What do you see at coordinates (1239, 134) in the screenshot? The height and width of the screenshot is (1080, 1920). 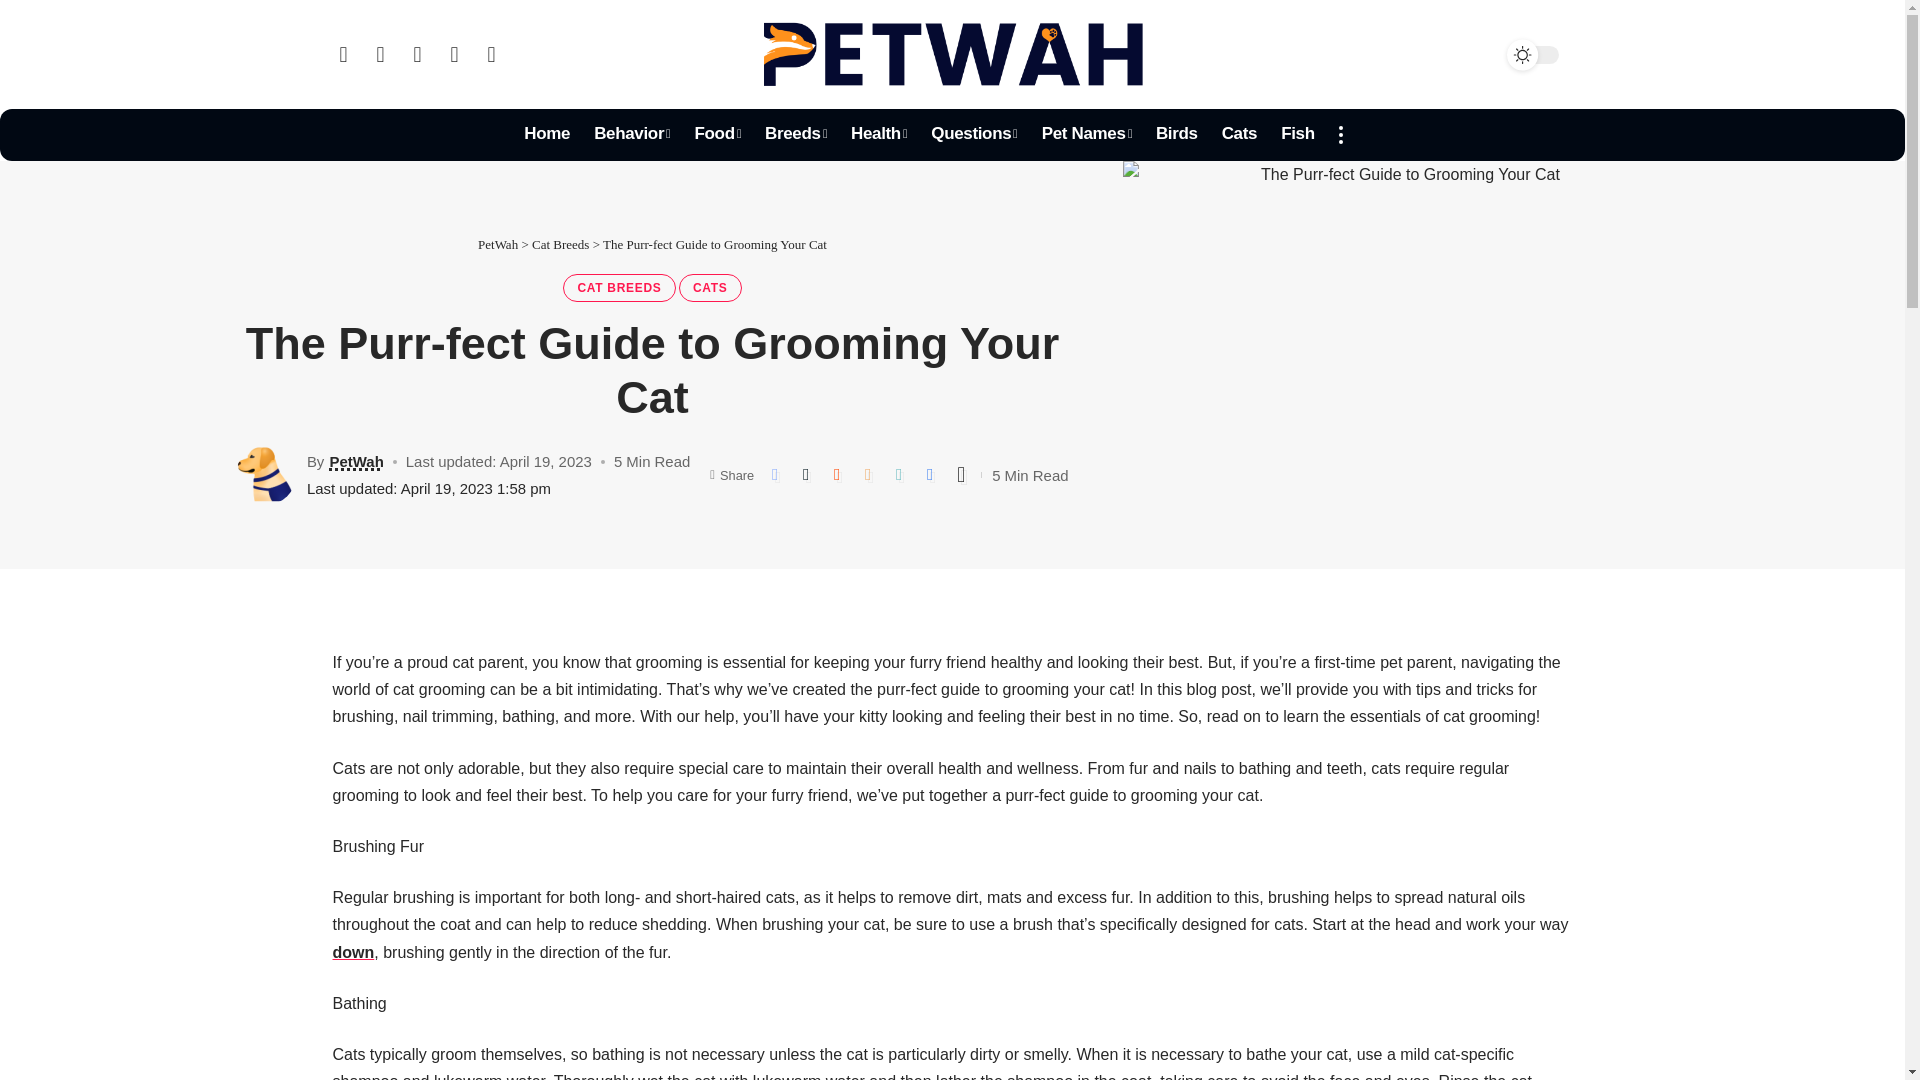 I see `Cats` at bounding box center [1239, 134].